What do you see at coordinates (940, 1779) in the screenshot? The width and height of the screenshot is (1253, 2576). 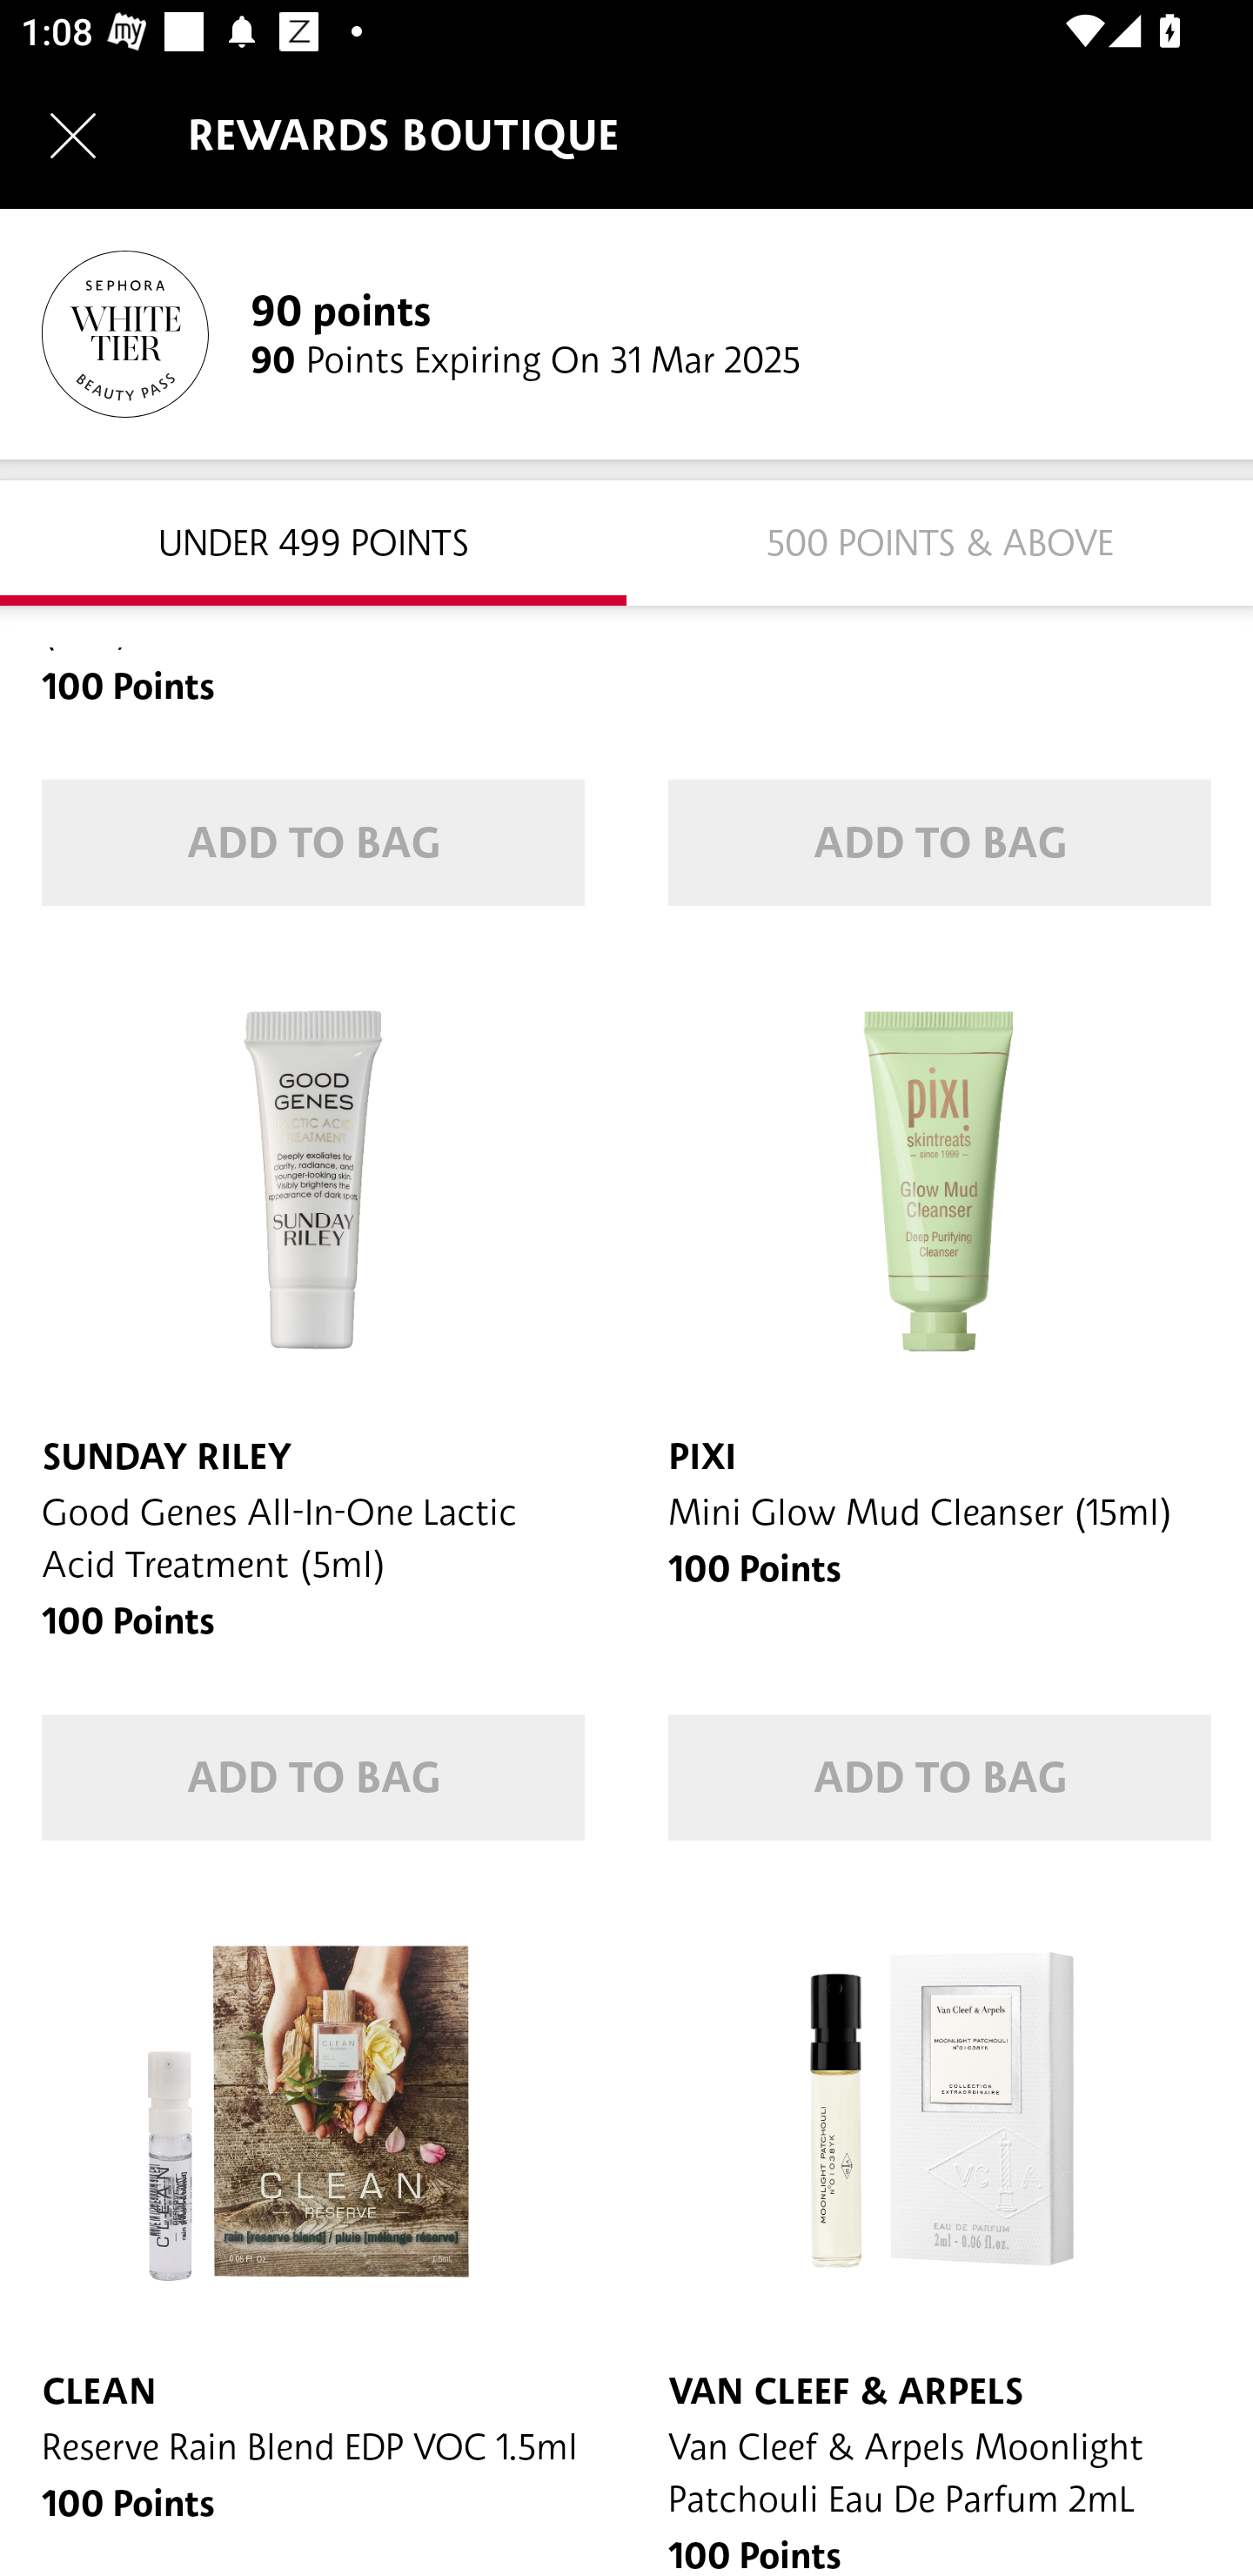 I see `ADD TO BAG` at bounding box center [940, 1779].